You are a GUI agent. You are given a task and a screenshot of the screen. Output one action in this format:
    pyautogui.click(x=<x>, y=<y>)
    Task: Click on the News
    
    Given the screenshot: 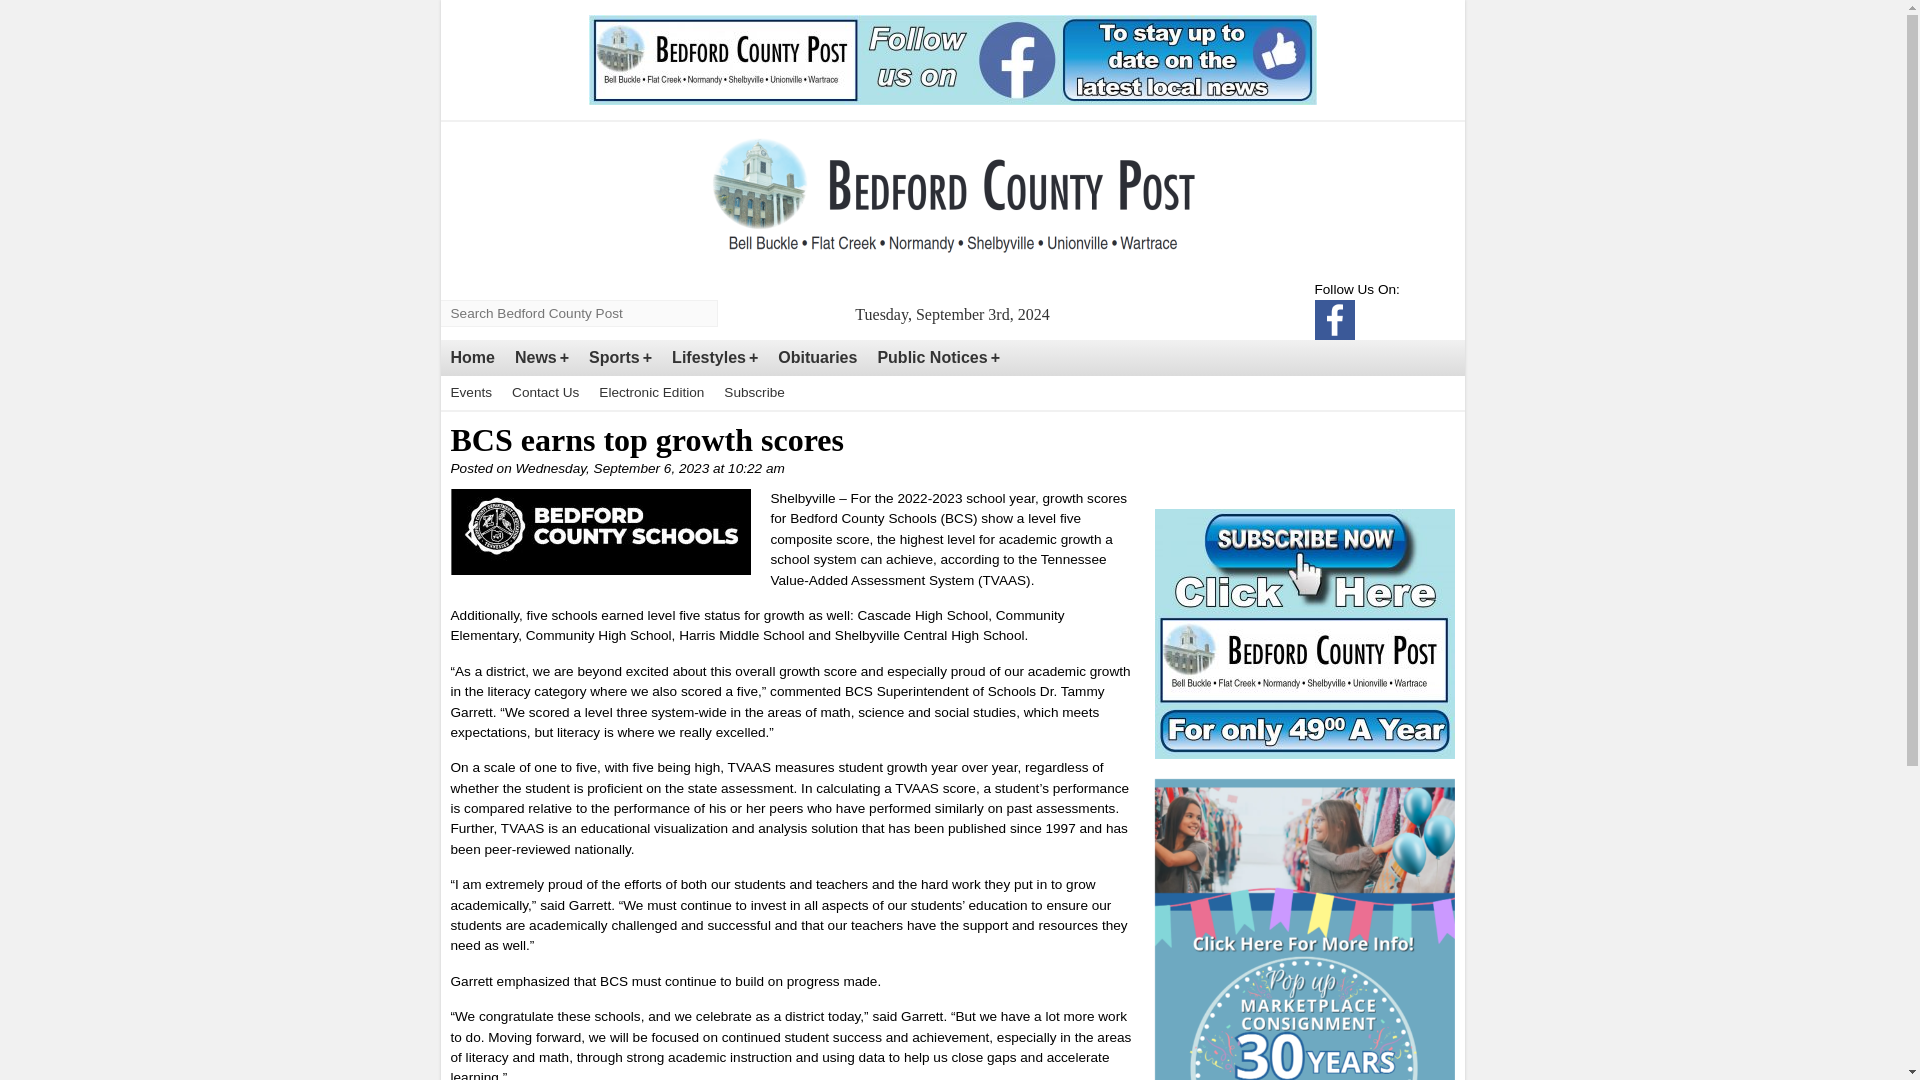 What is the action you would take?
    pyautogui.click(x=542, y=358)
    